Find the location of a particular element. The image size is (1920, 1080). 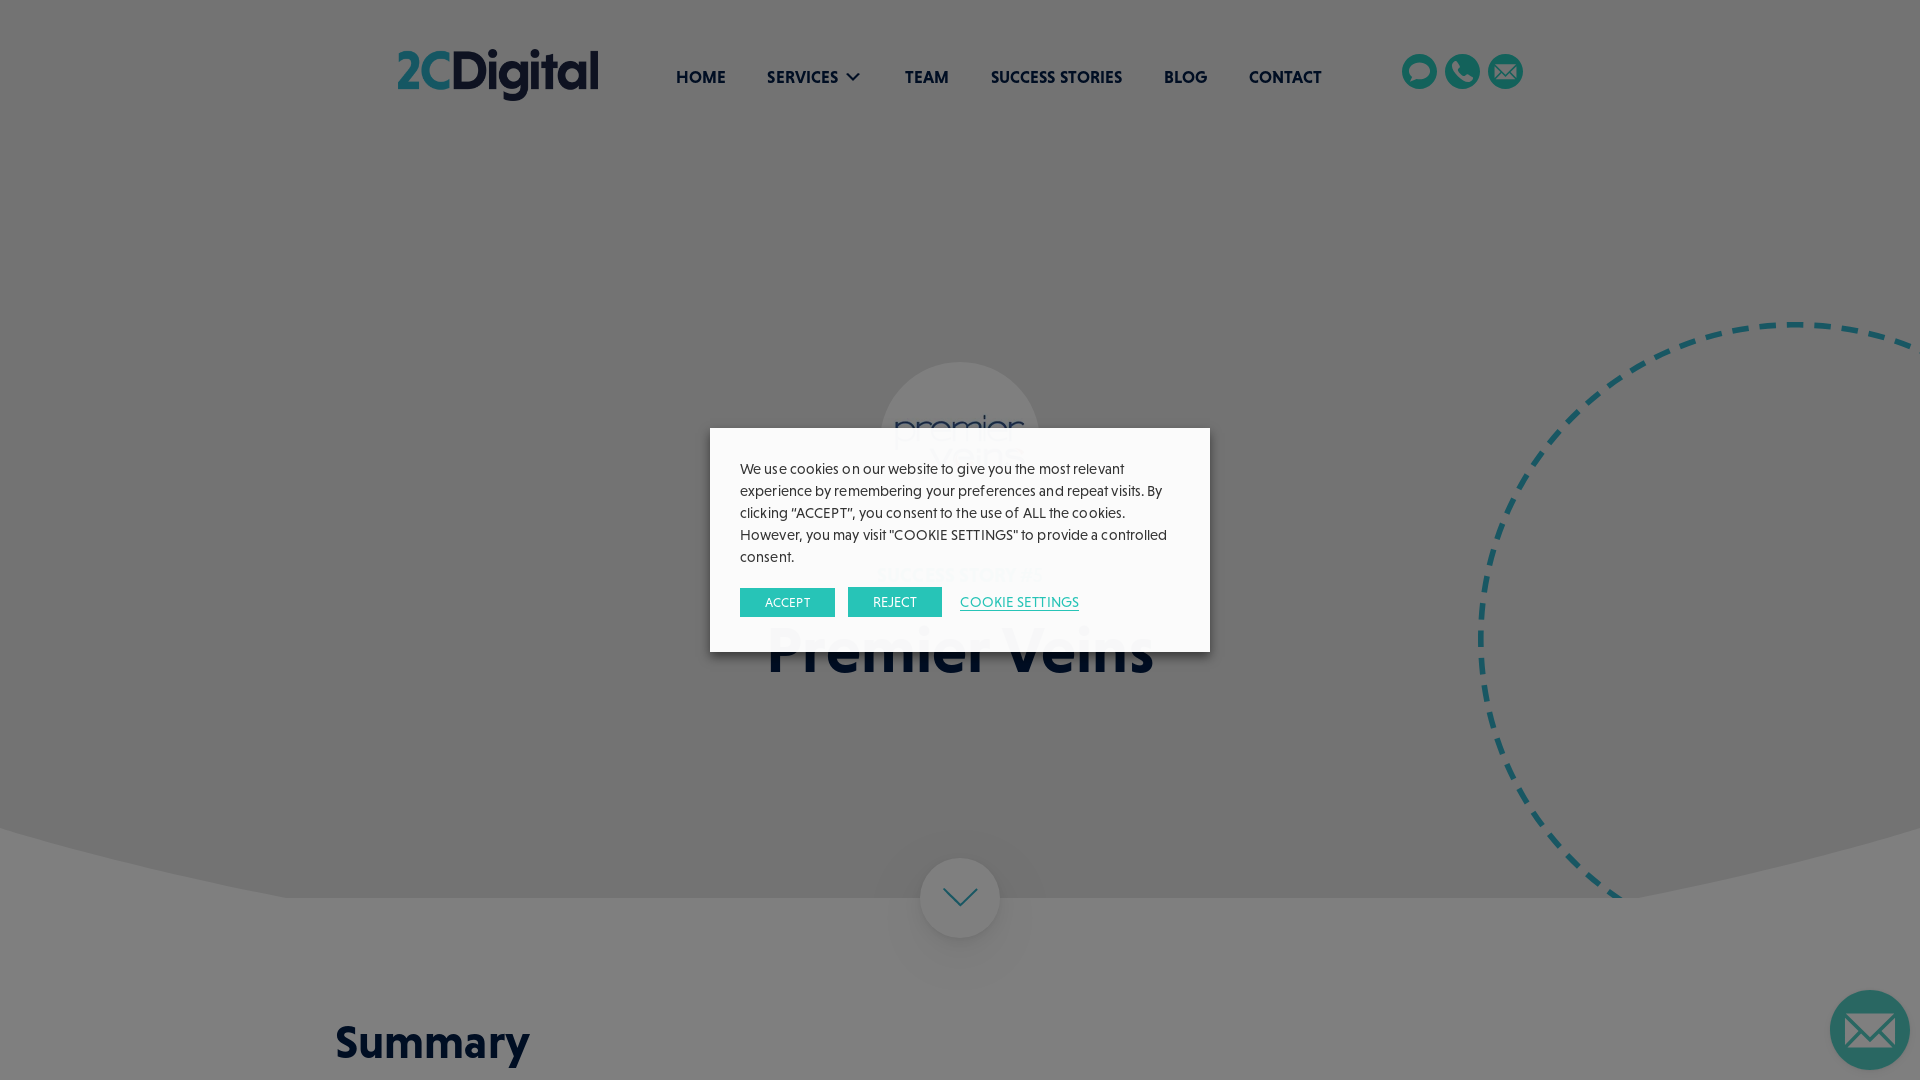

BLOG is located at coordinates (1186, 77).